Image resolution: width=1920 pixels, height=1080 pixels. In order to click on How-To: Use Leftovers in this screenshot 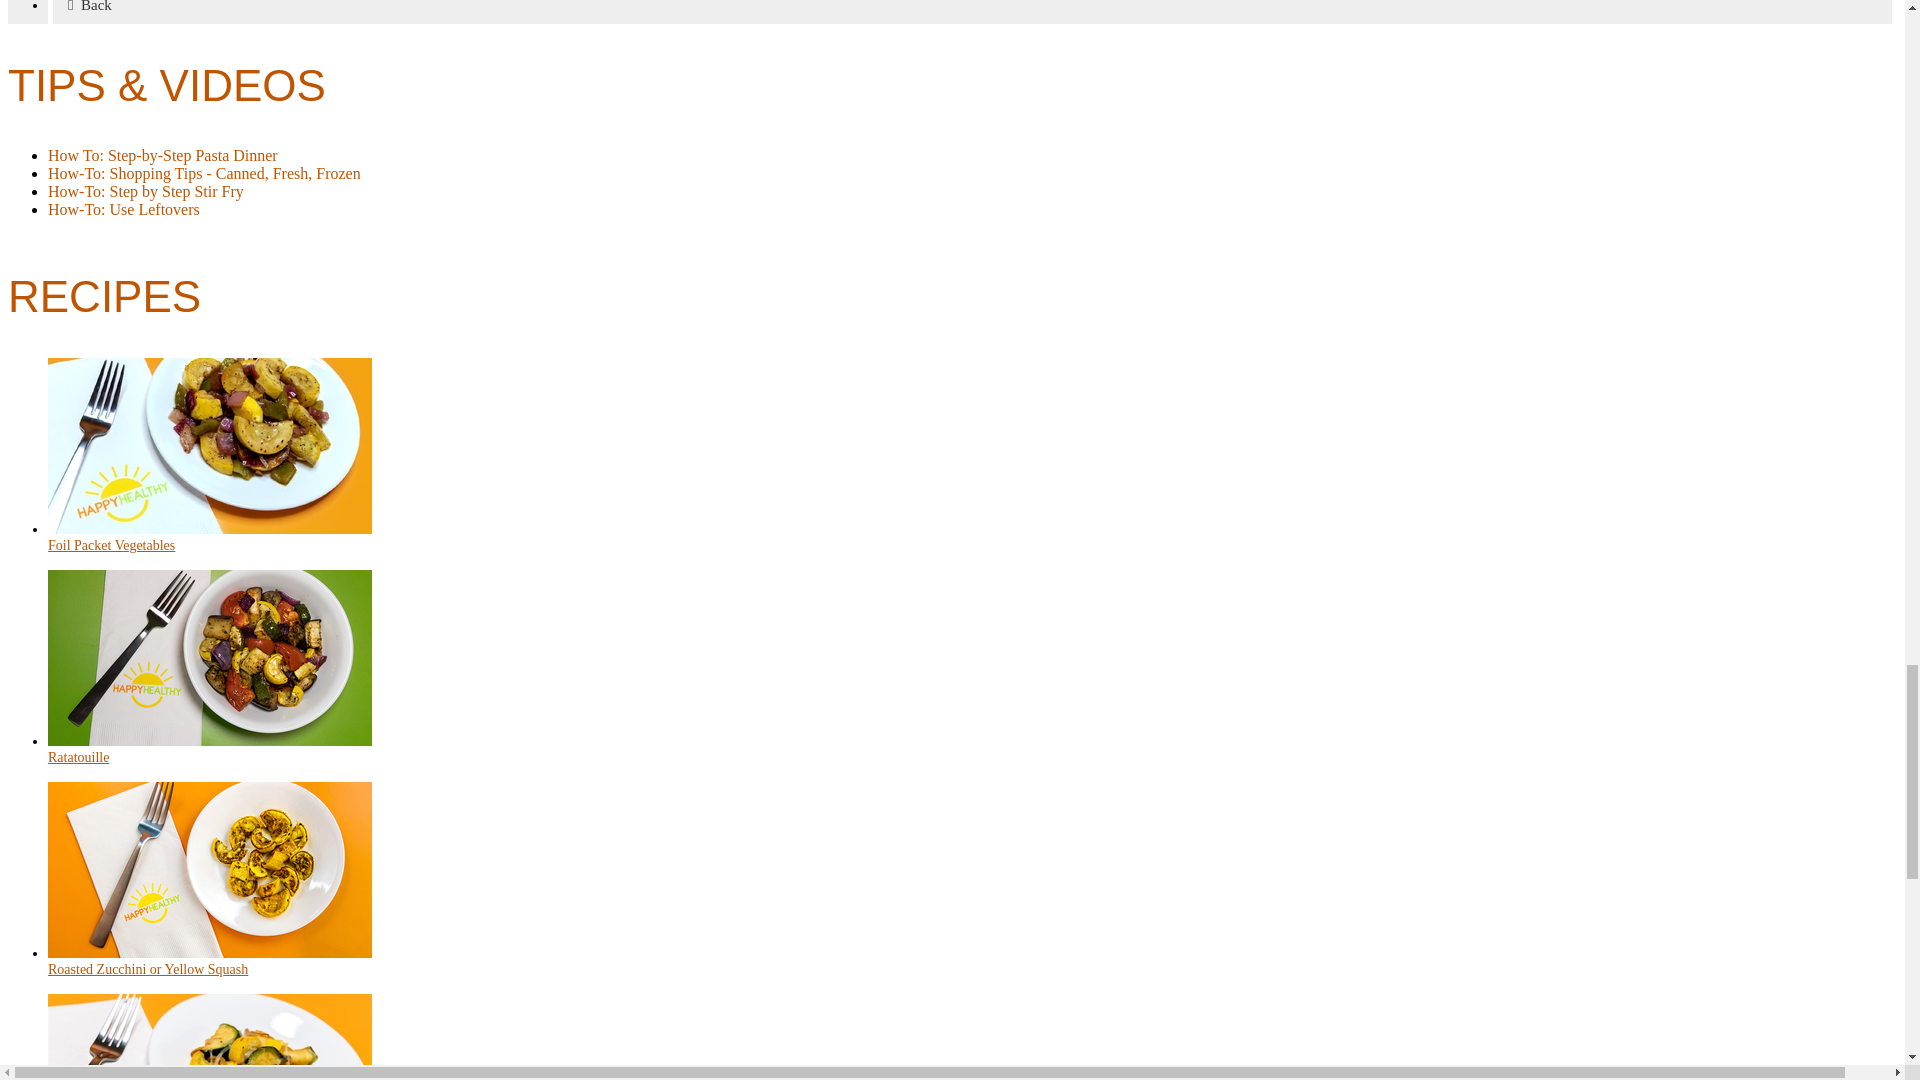, I will do `click(124, 209)`.